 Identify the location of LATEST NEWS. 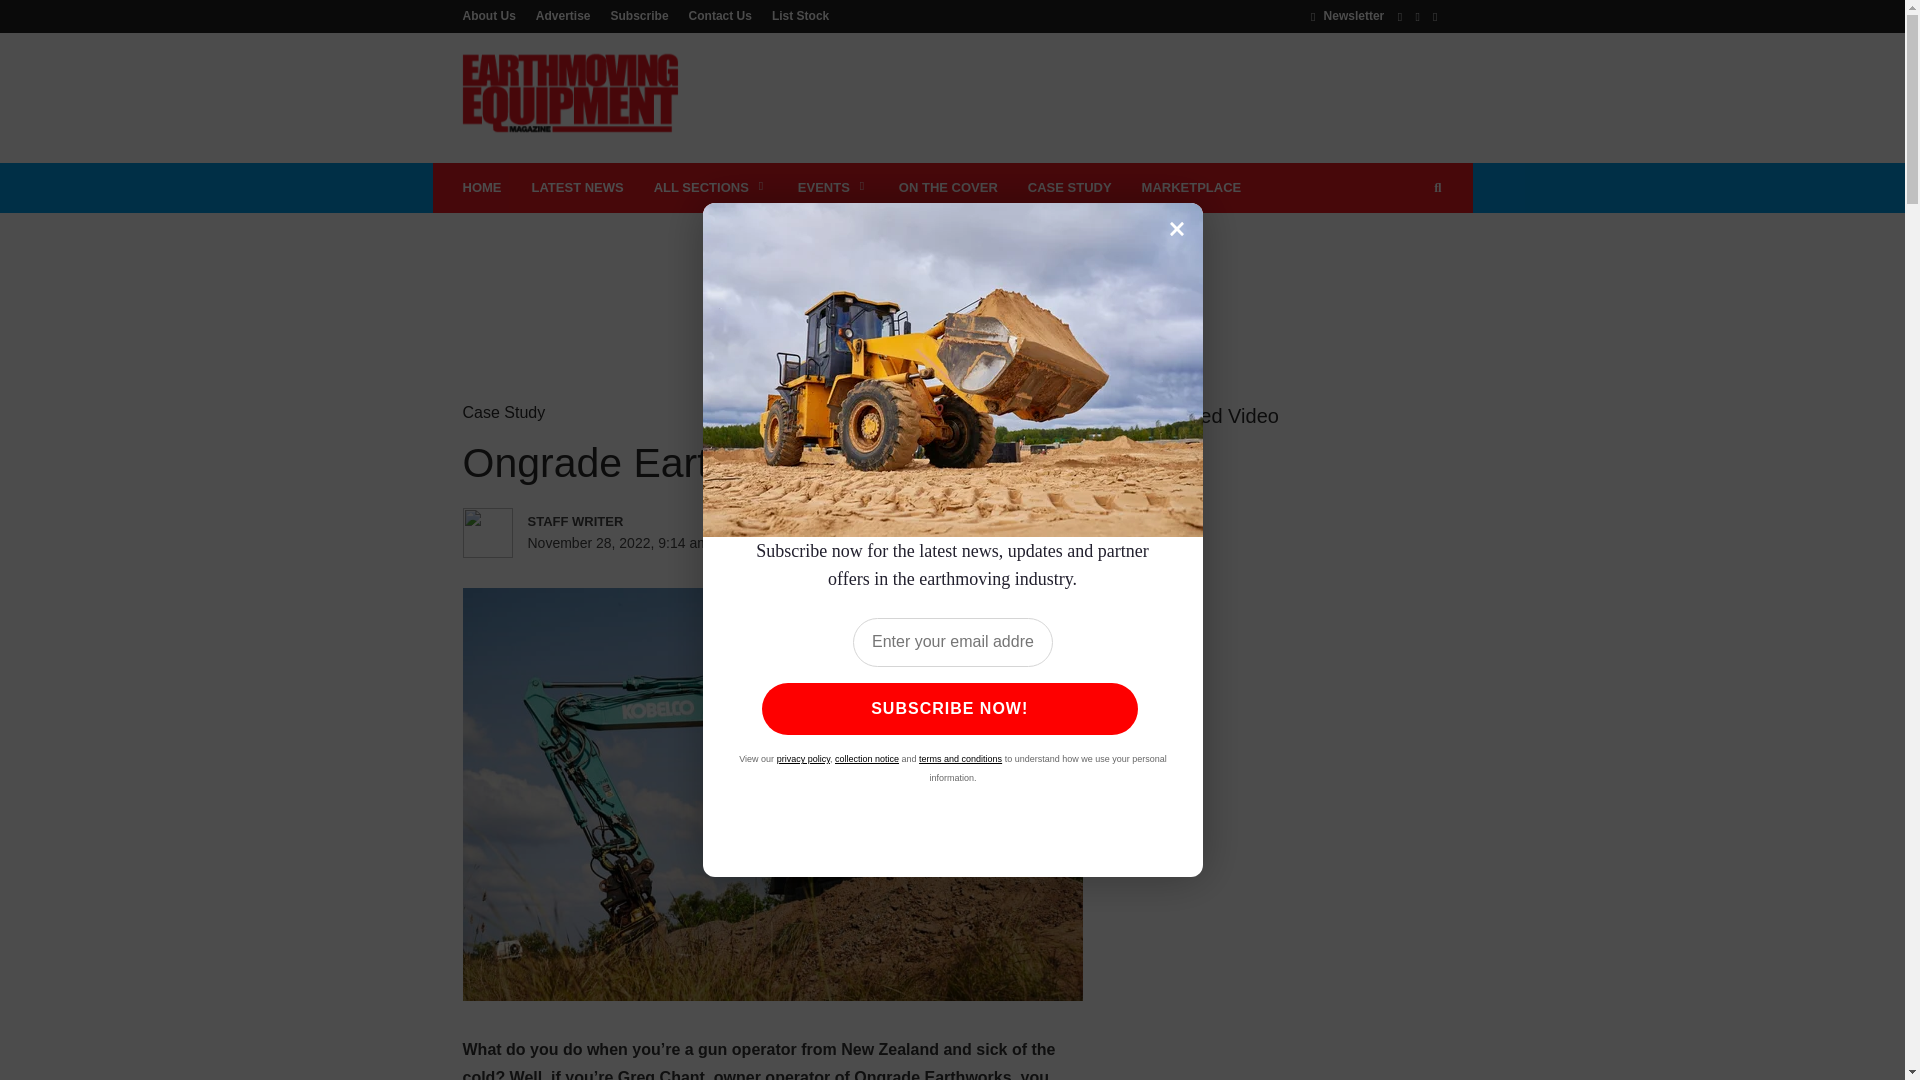
(576, 188).